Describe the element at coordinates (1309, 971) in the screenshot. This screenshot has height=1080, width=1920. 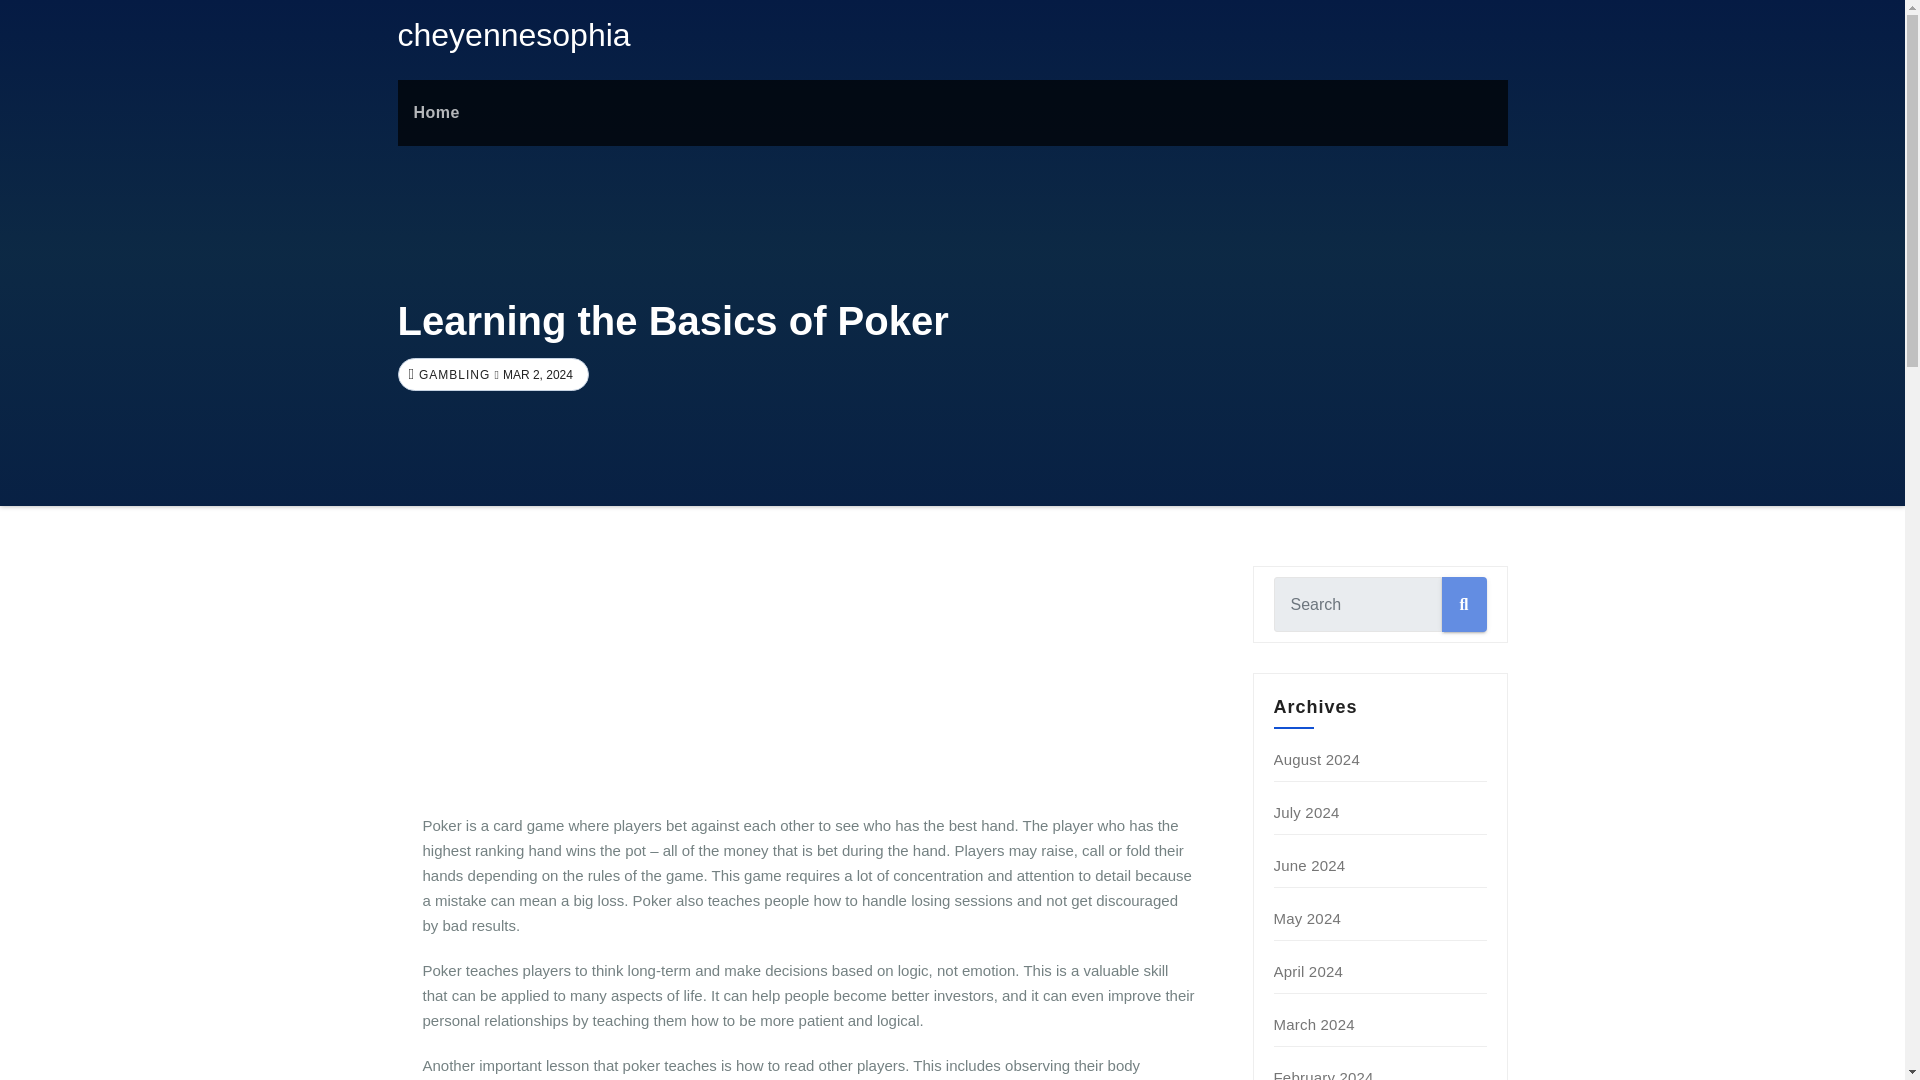
I see `April 2024` at that location.